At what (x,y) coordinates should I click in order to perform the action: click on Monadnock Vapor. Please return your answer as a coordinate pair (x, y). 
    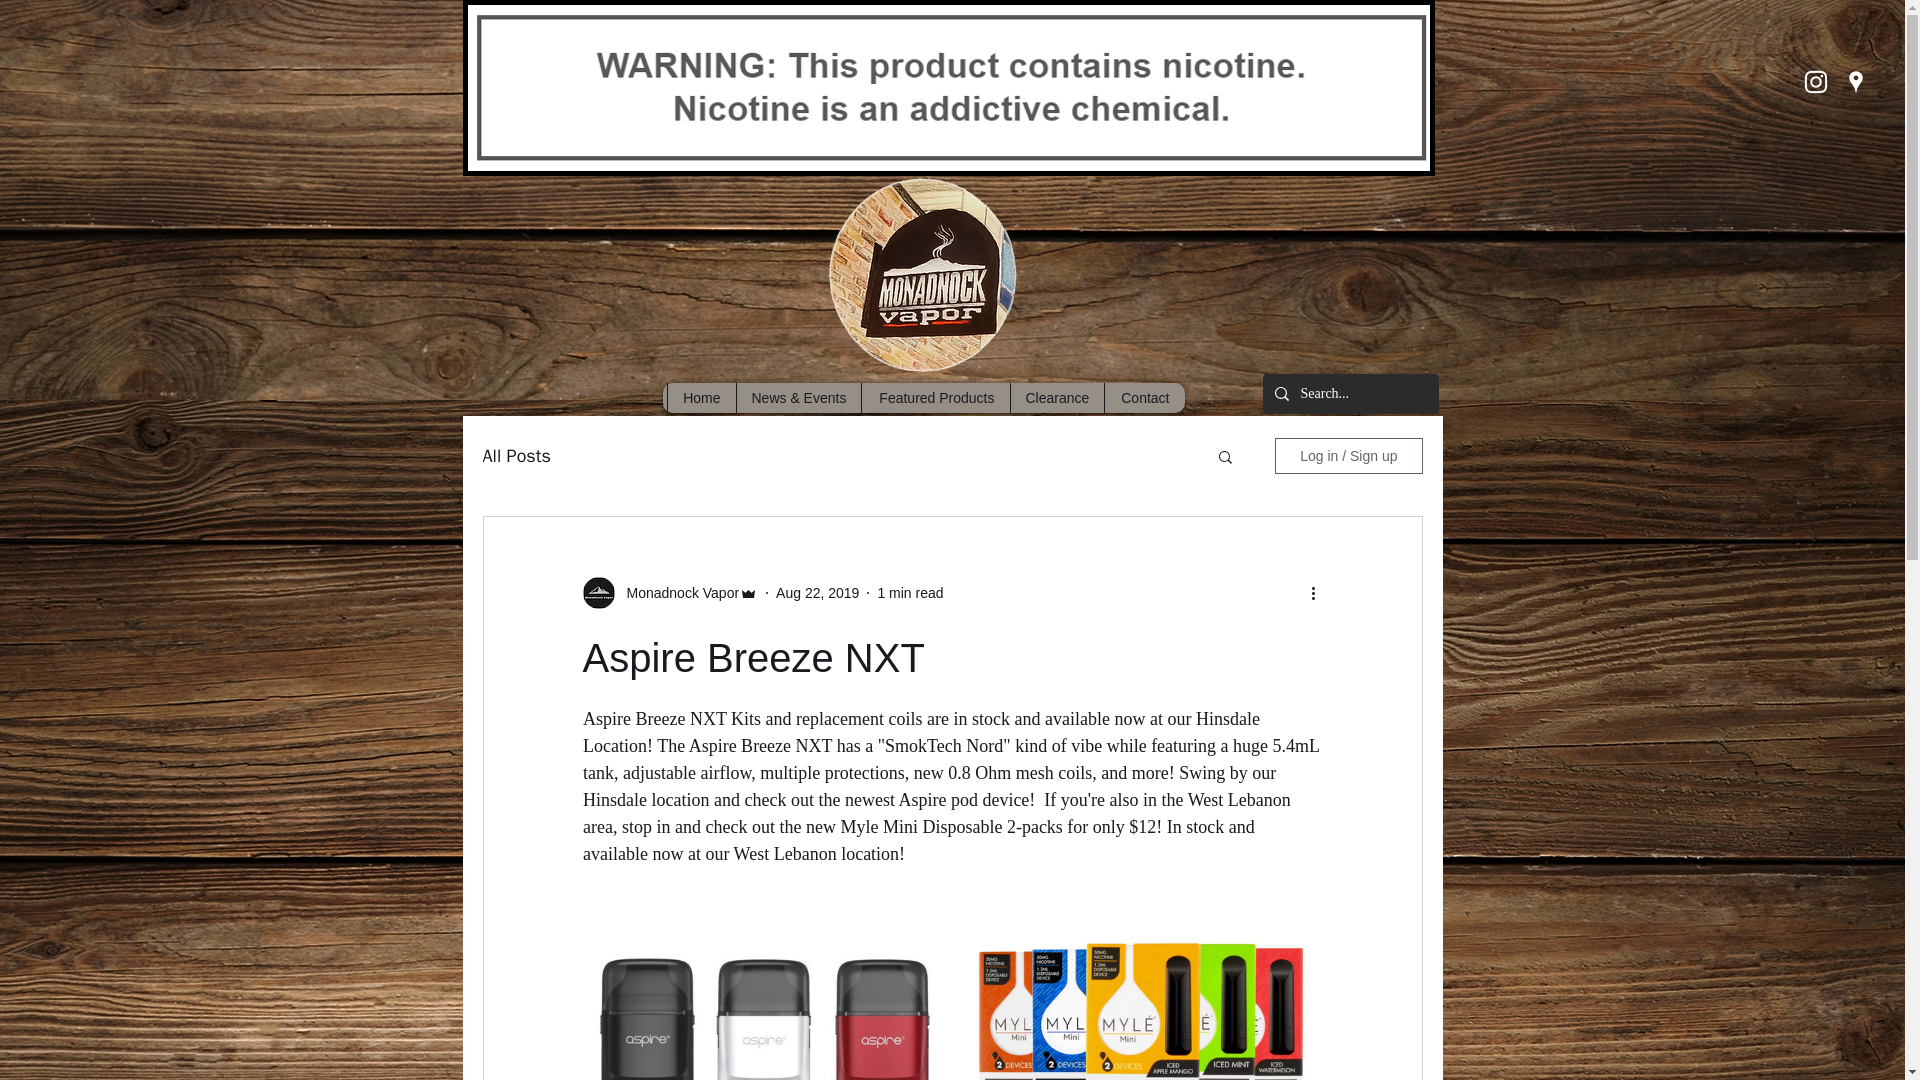
    Looking at the image, I should click on (676, 592).